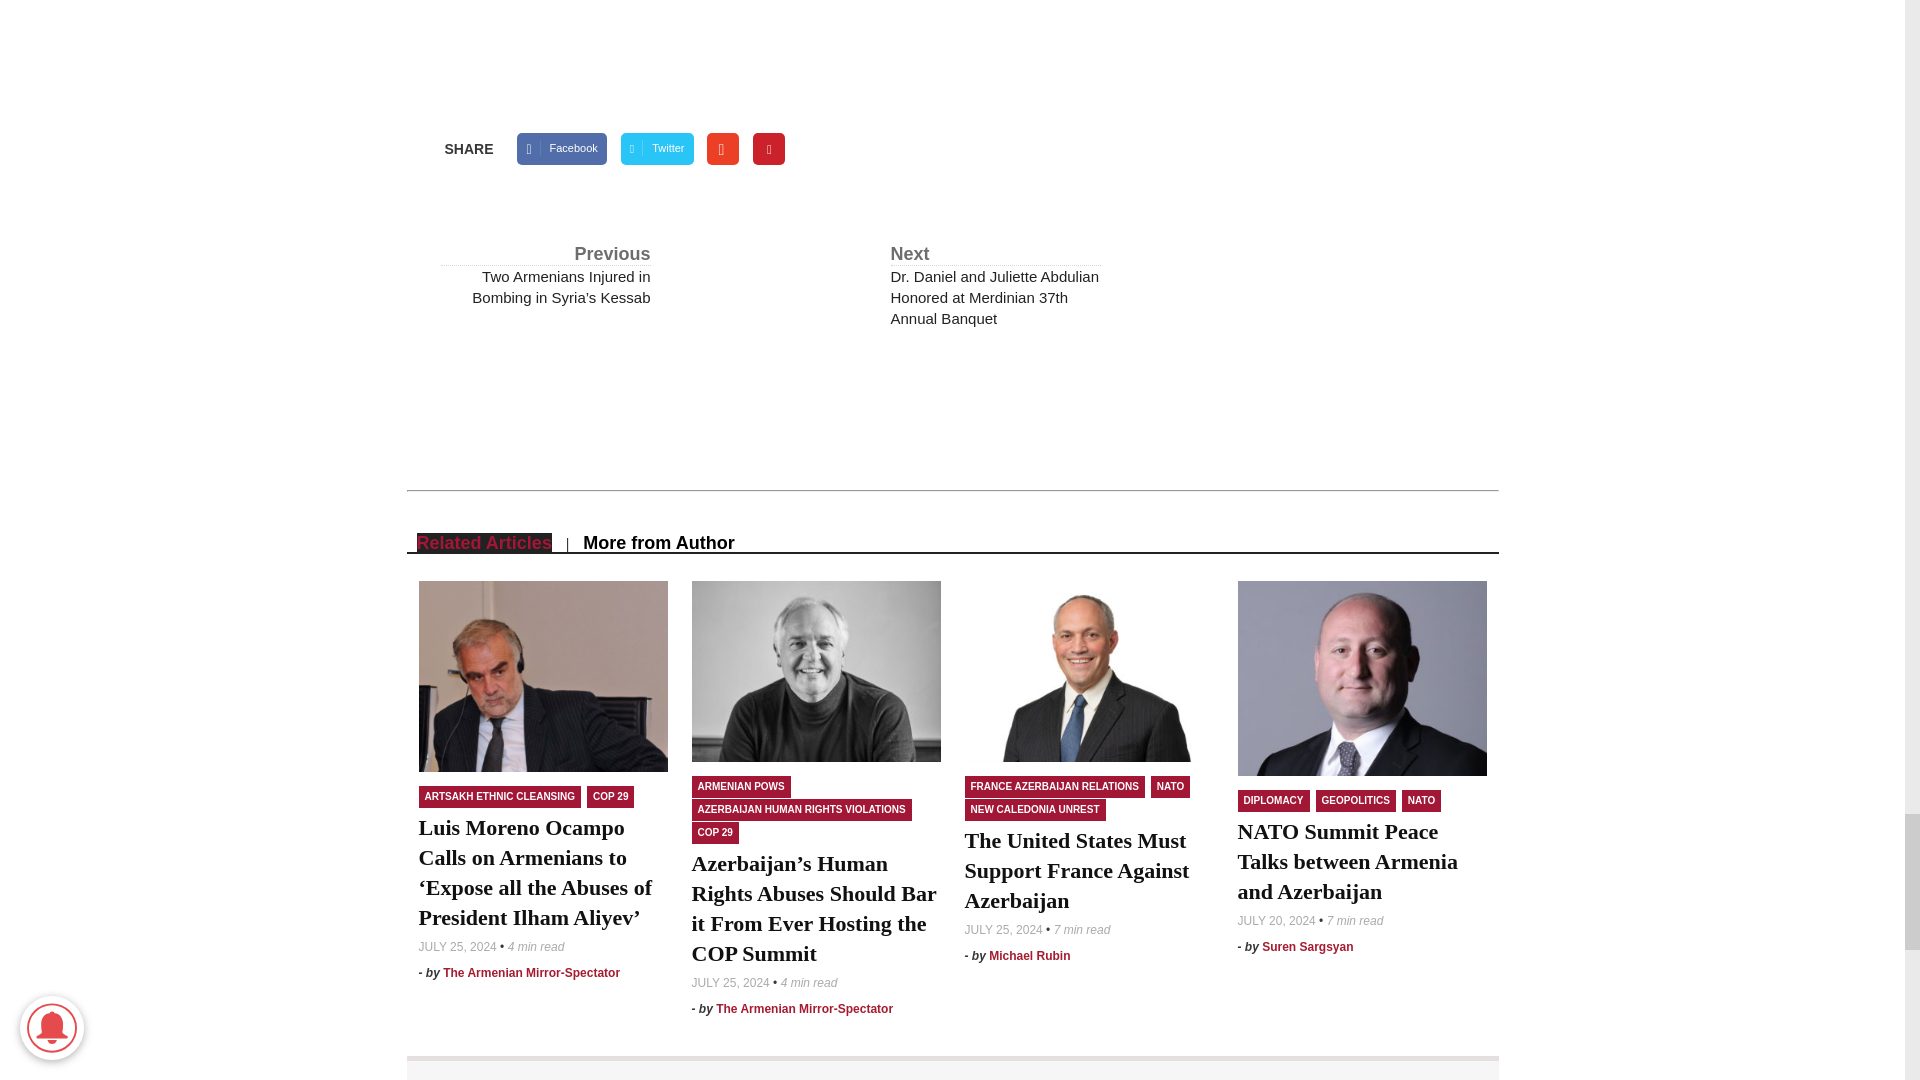  Describe the element at coordinates (1088, 672) in the screenshot. I see `The United States Must Support France Against Azerbaijan` at that location.